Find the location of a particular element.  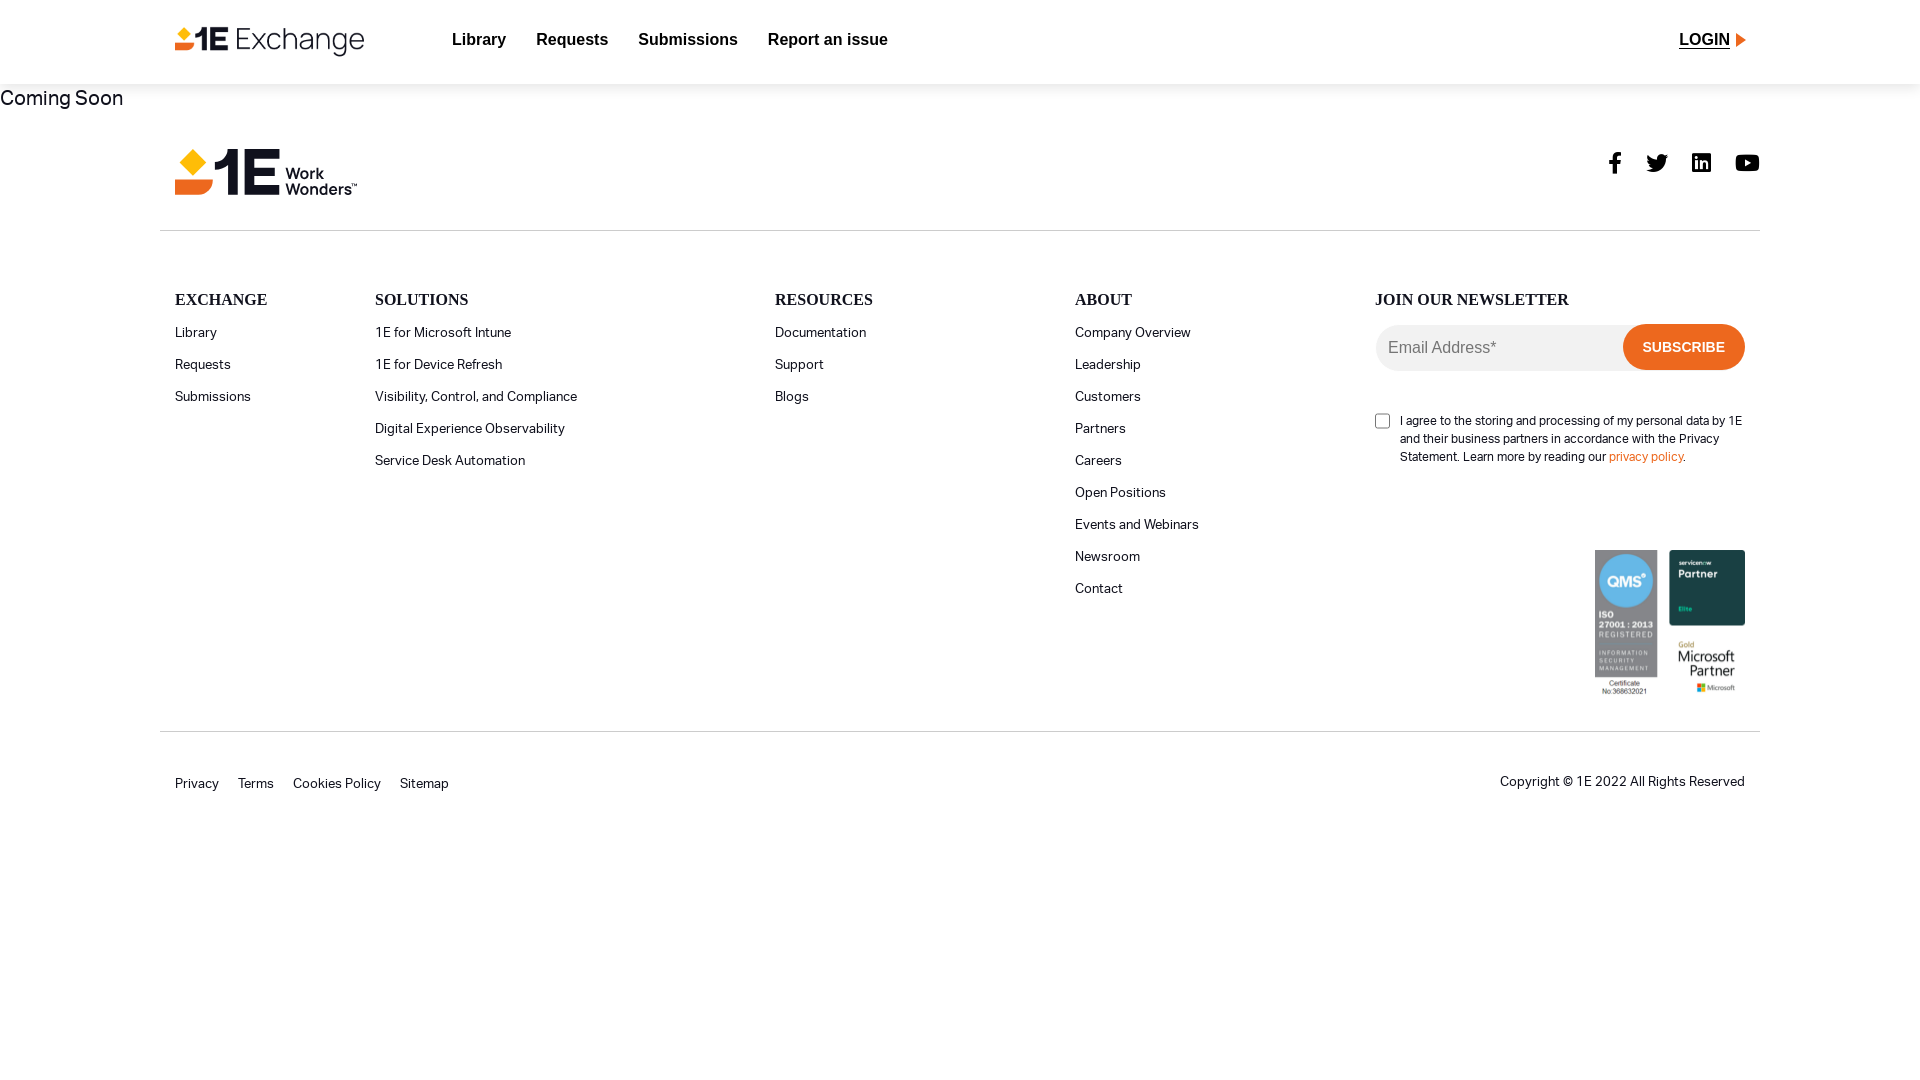

Visibility, Control, and Compliance is located at coordinates (476, 398).